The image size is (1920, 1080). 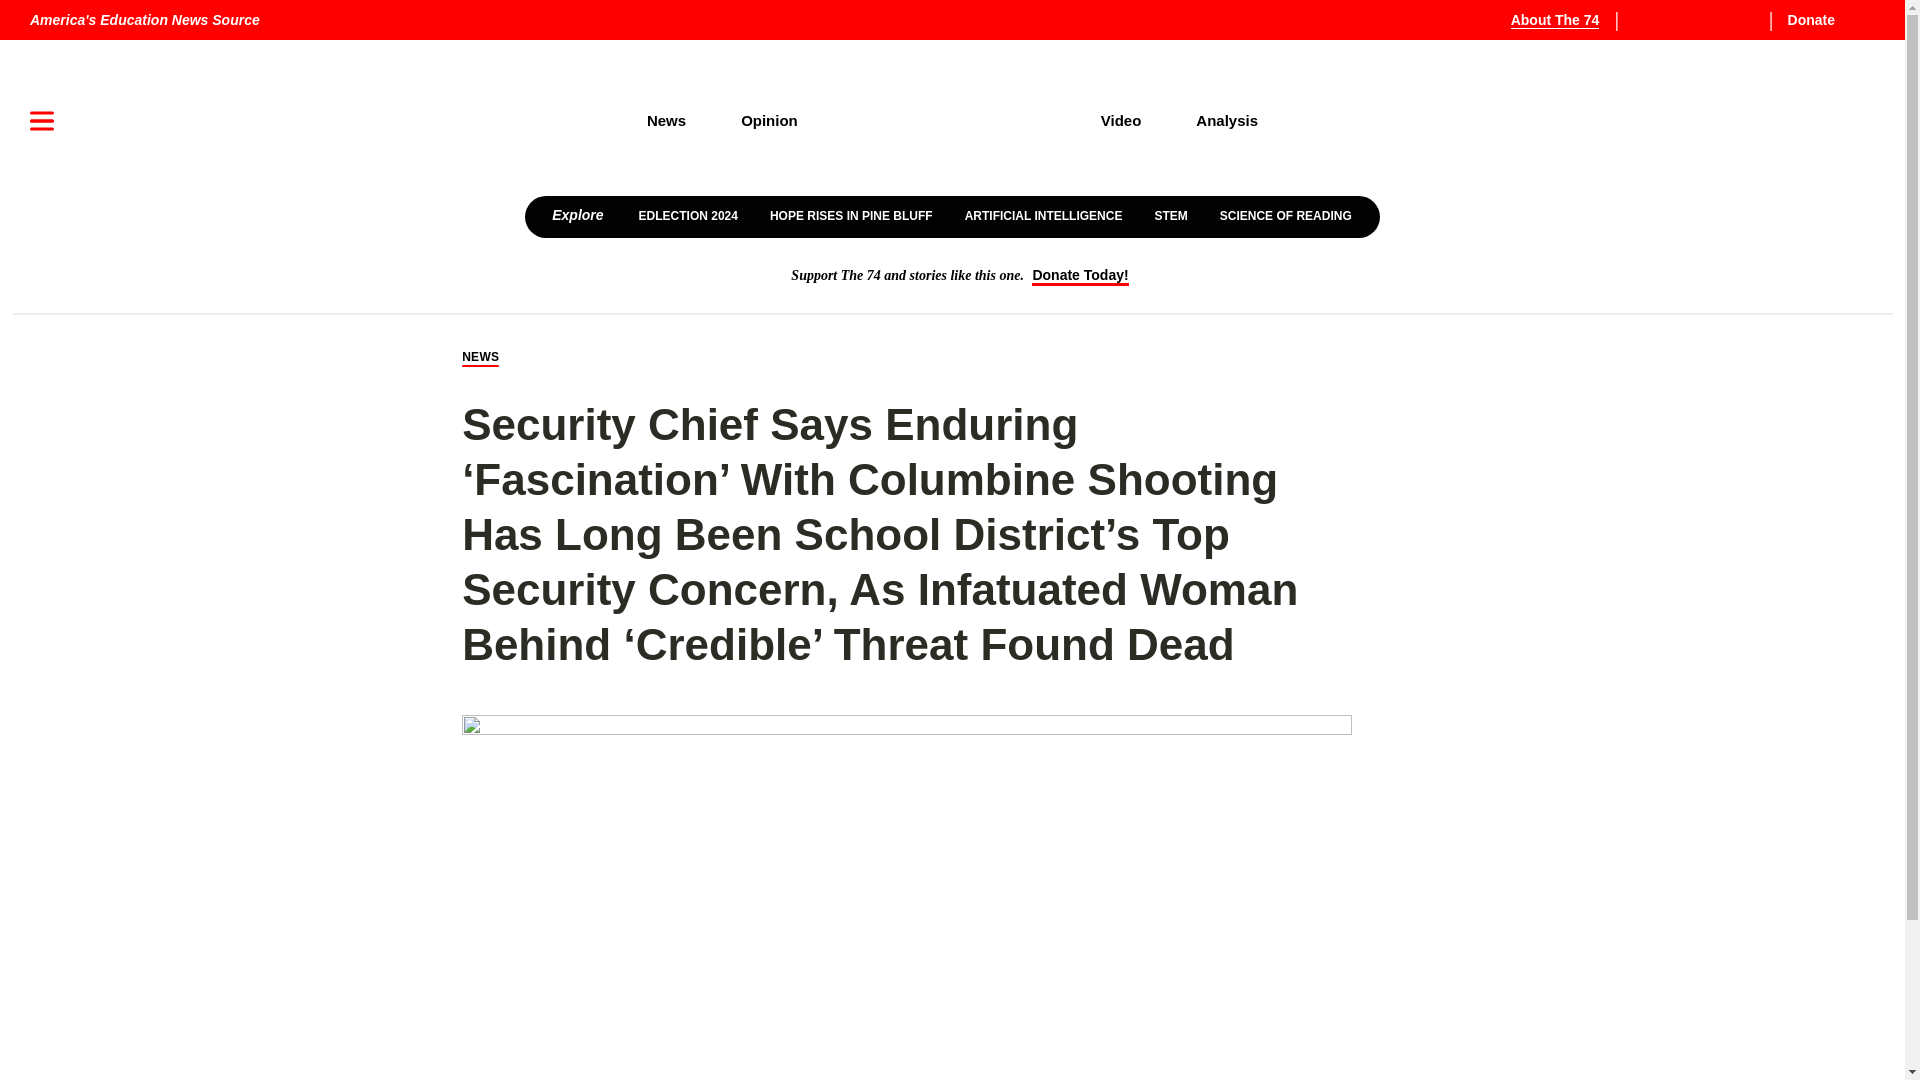 I want to click on Analysis, so click(x=1228, y=120).